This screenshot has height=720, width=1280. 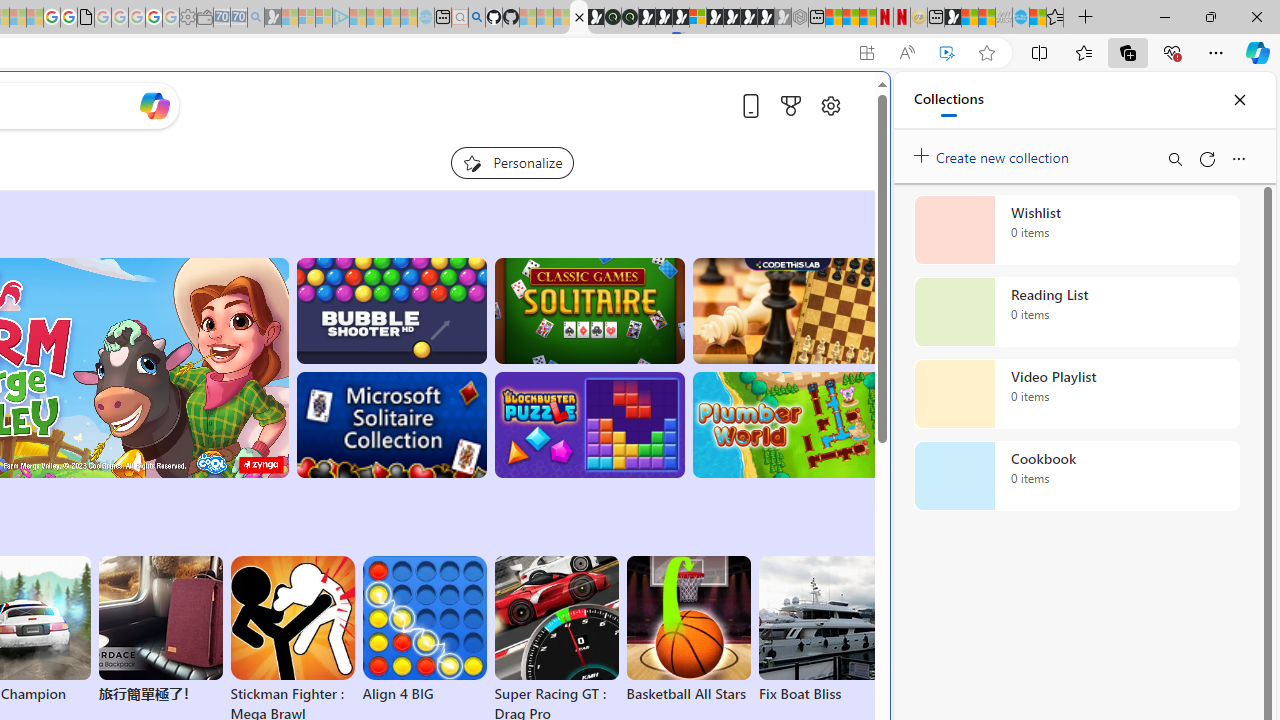 What do you see at coordinates (1076, 394) in the screenshot?
I see `Video Playlist collection, 0 items` at bounding box center [1076, 394].